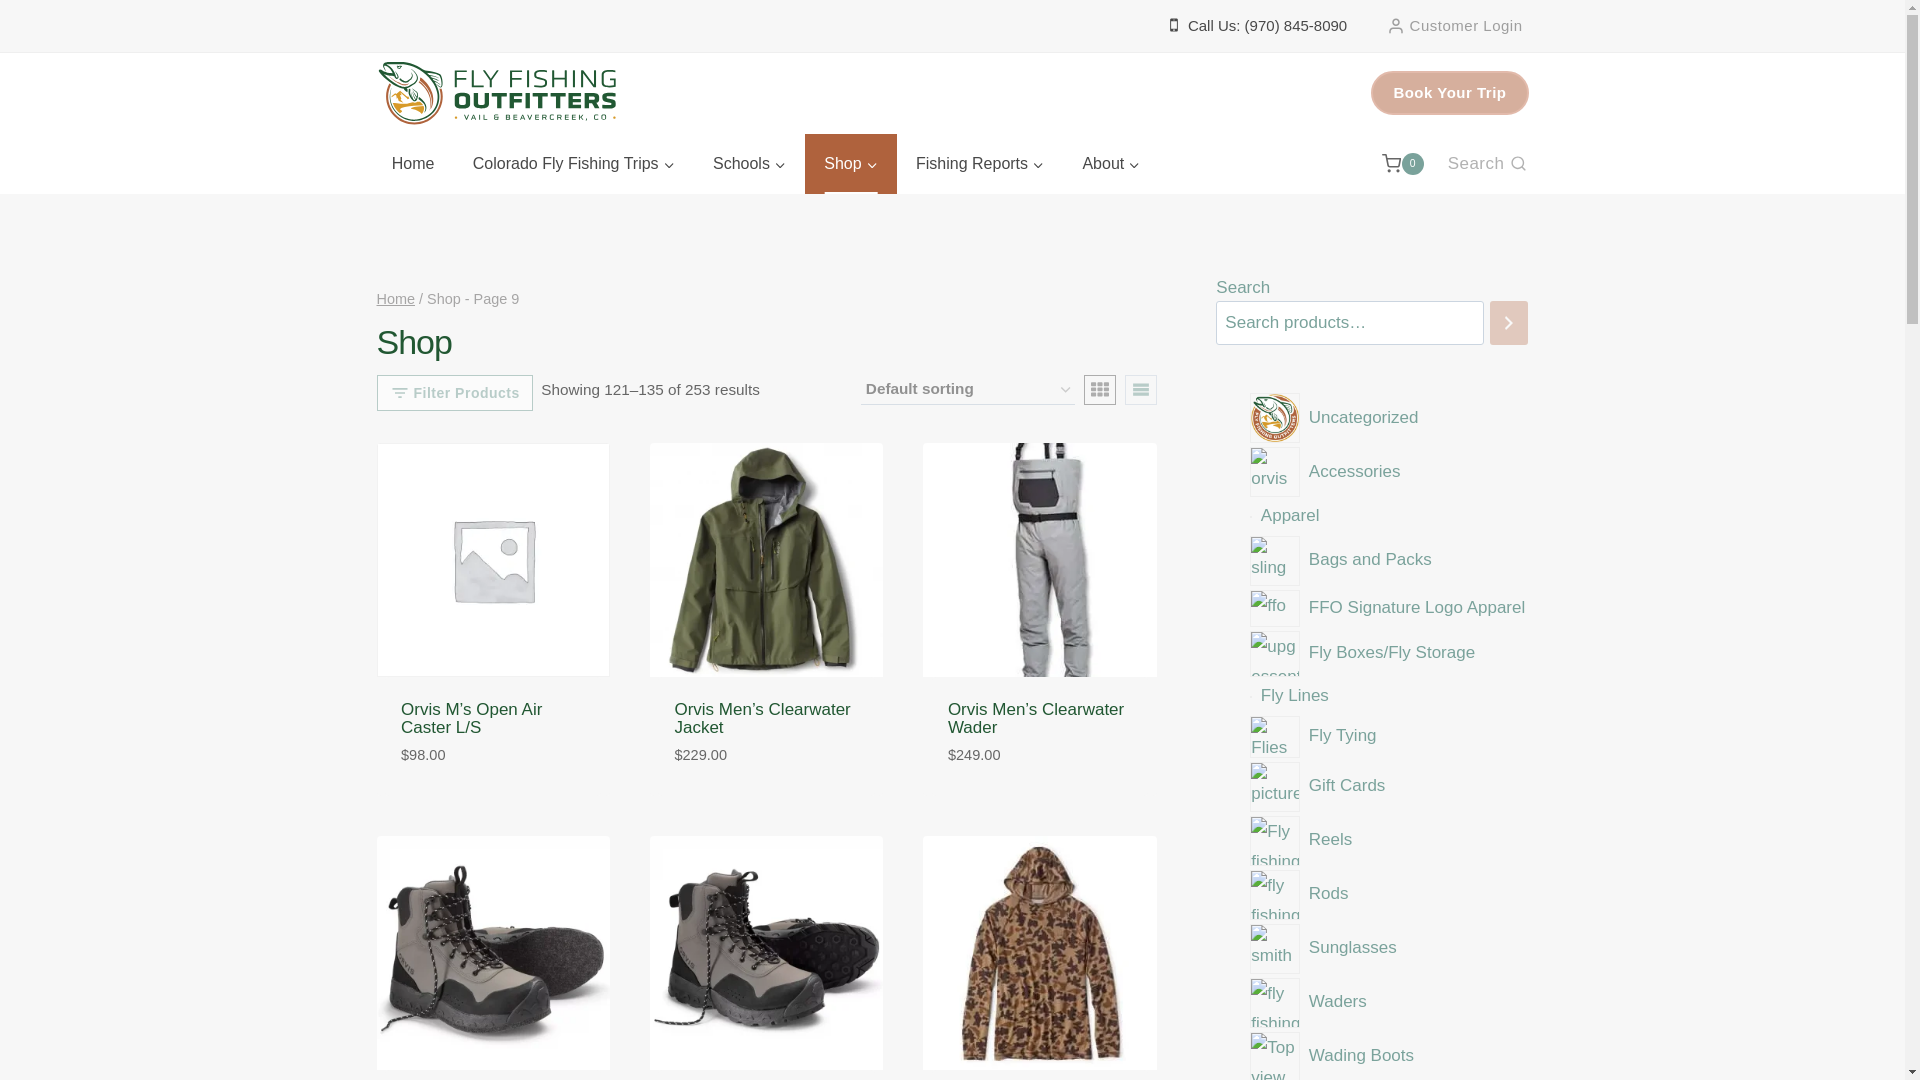  Describe the element at coordinates (1100, 390) in the screenshot. I see `Grid View` at that location.